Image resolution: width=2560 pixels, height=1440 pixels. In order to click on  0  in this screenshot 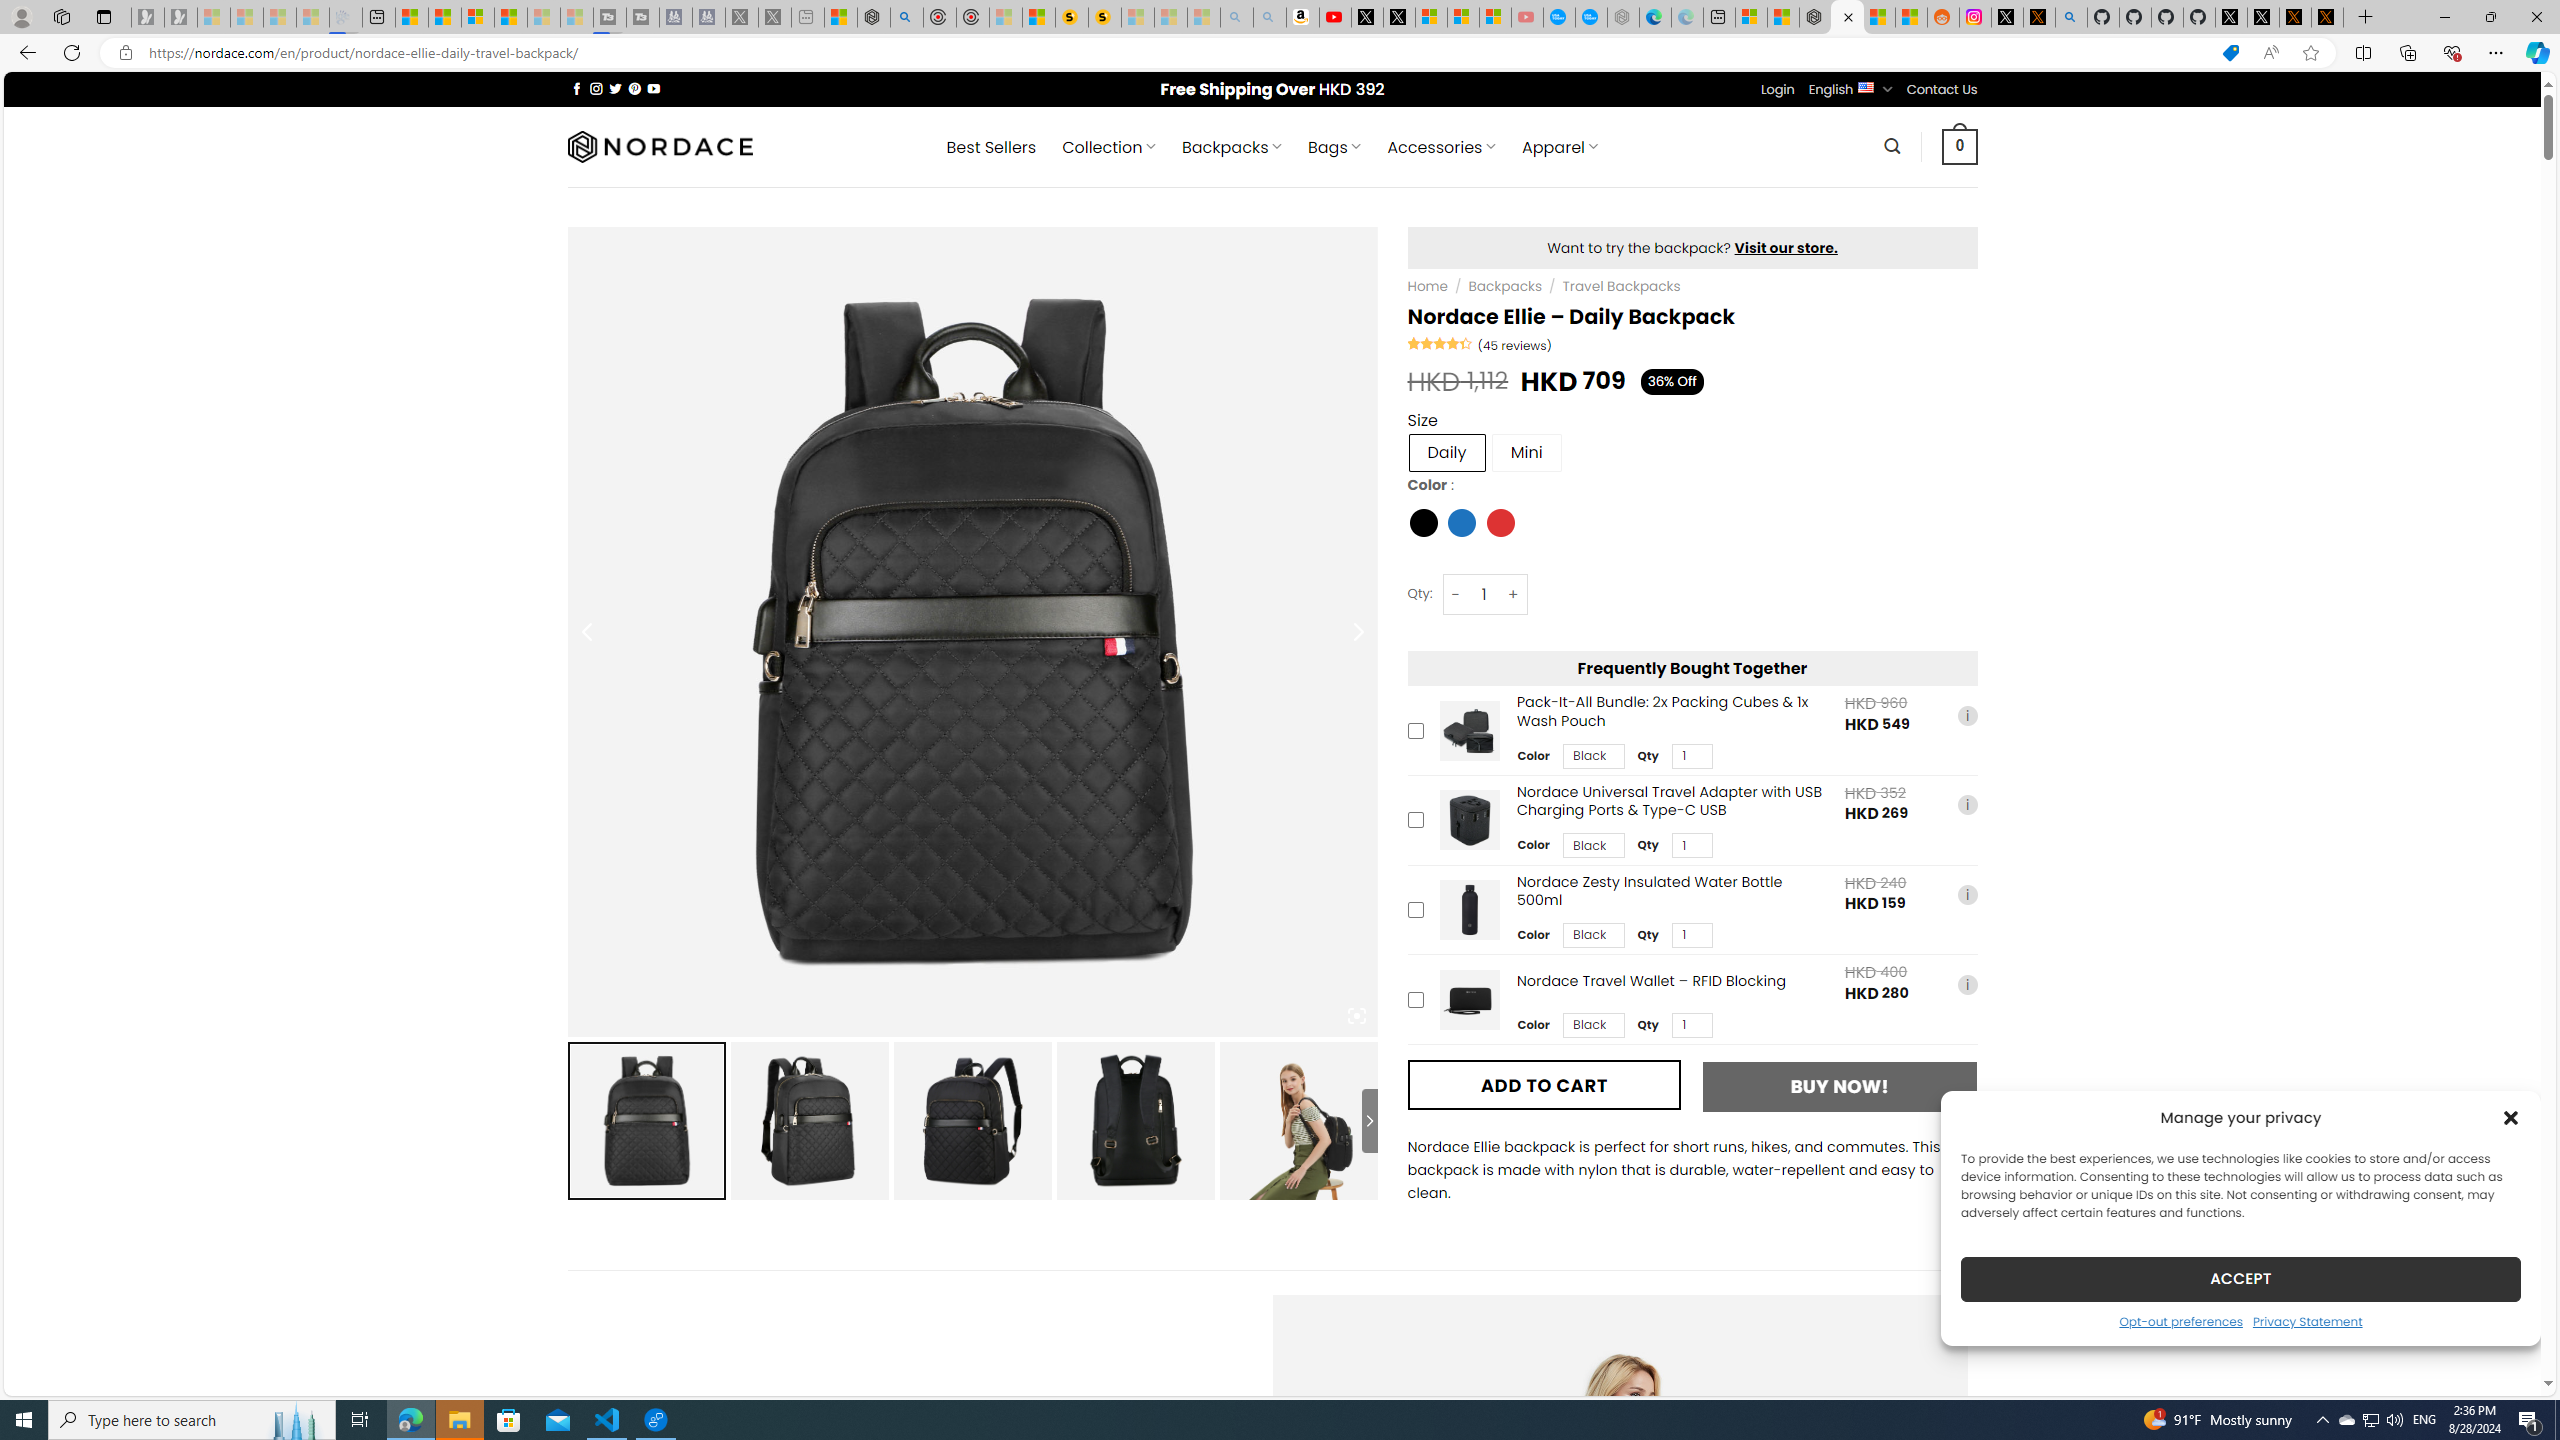, I will do `click(1960, 146)`.